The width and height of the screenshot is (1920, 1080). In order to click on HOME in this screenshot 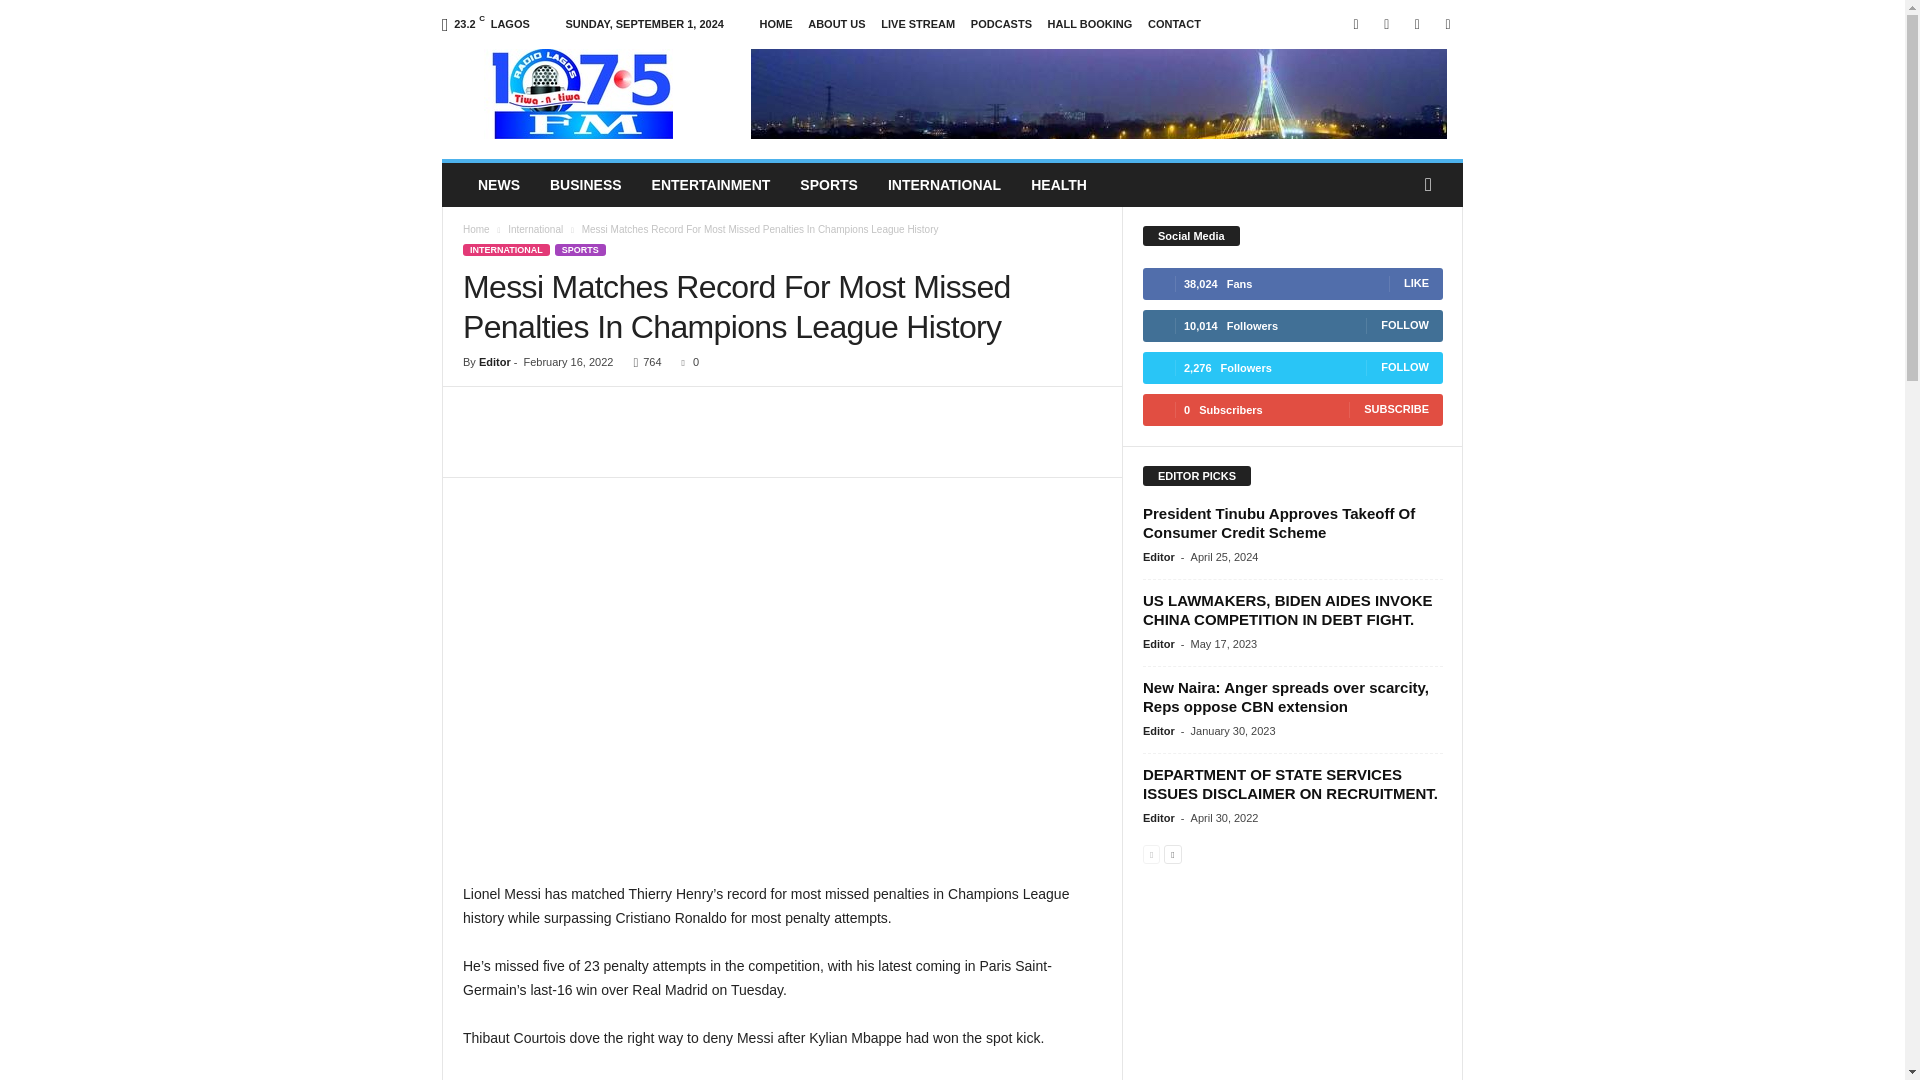, I will do `click(776, 24)`.